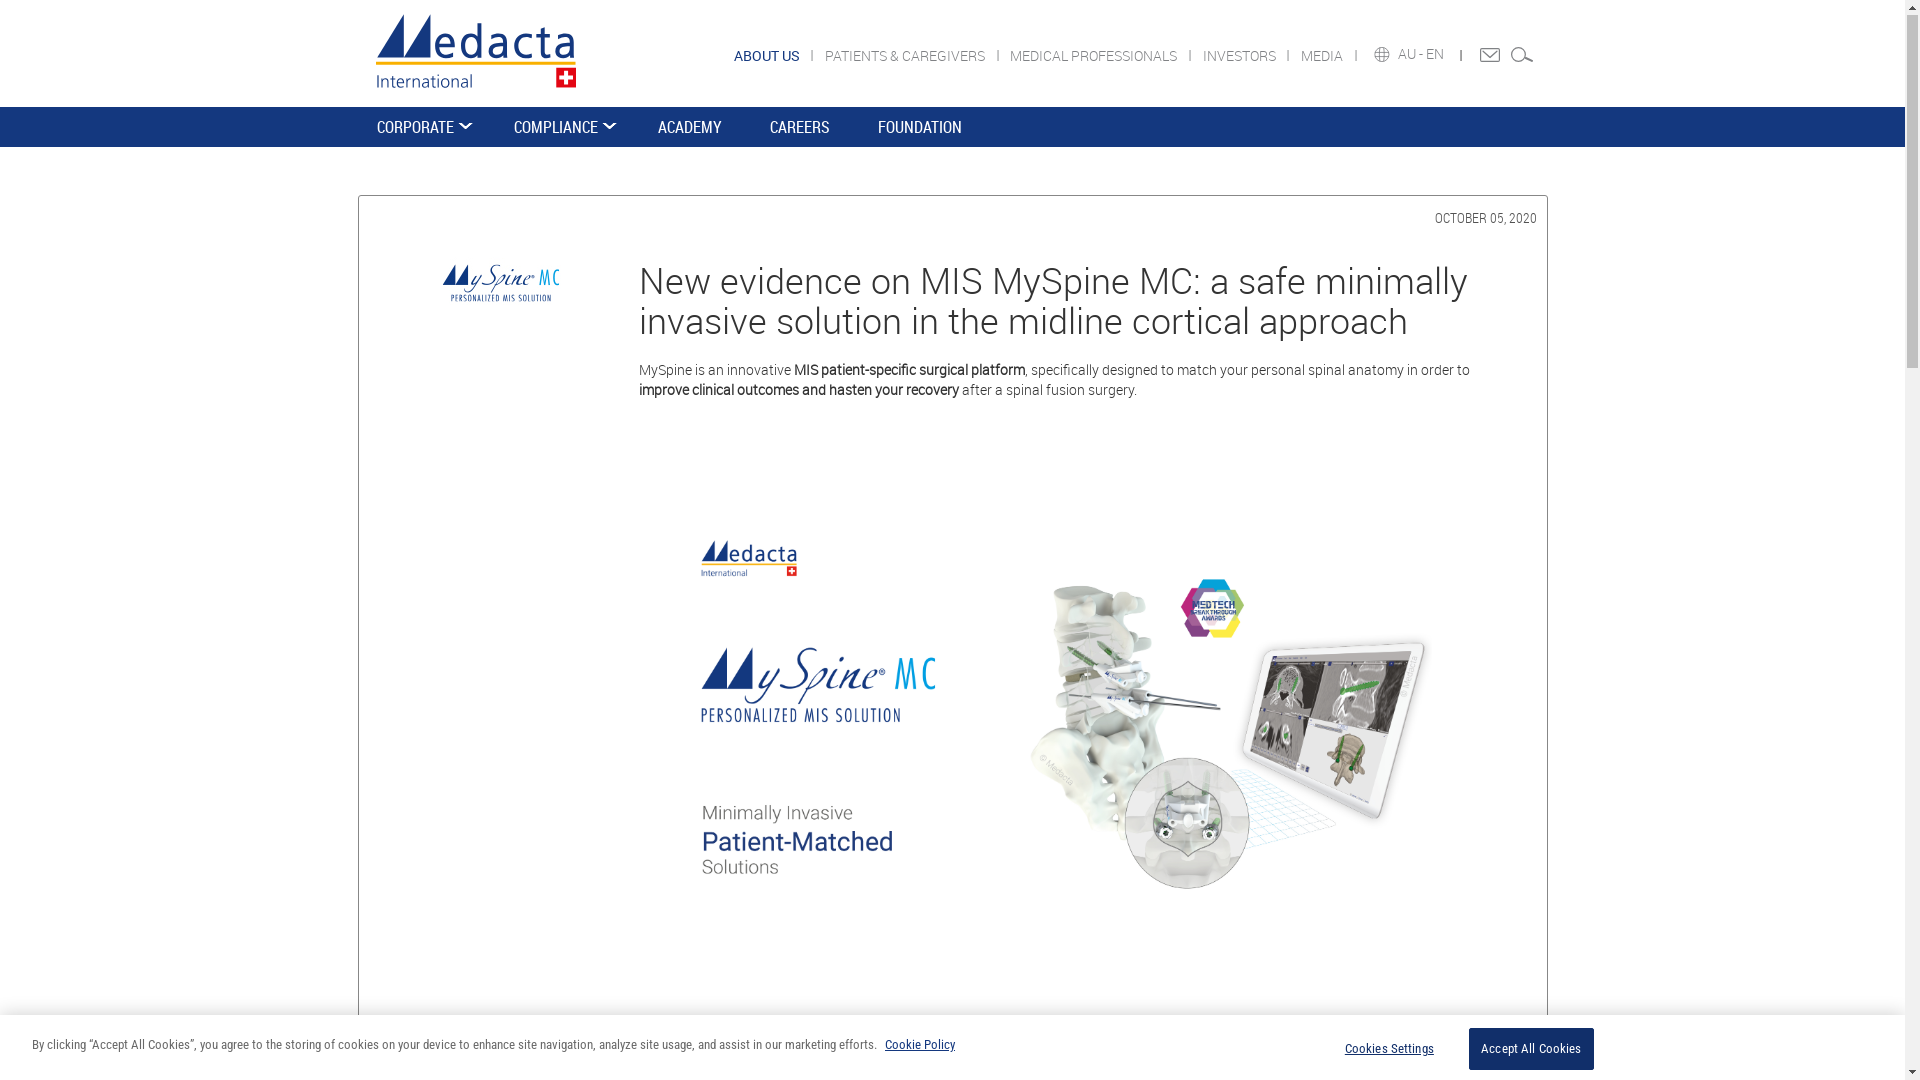  I want to click on CORPORATE, so click(420, 129).